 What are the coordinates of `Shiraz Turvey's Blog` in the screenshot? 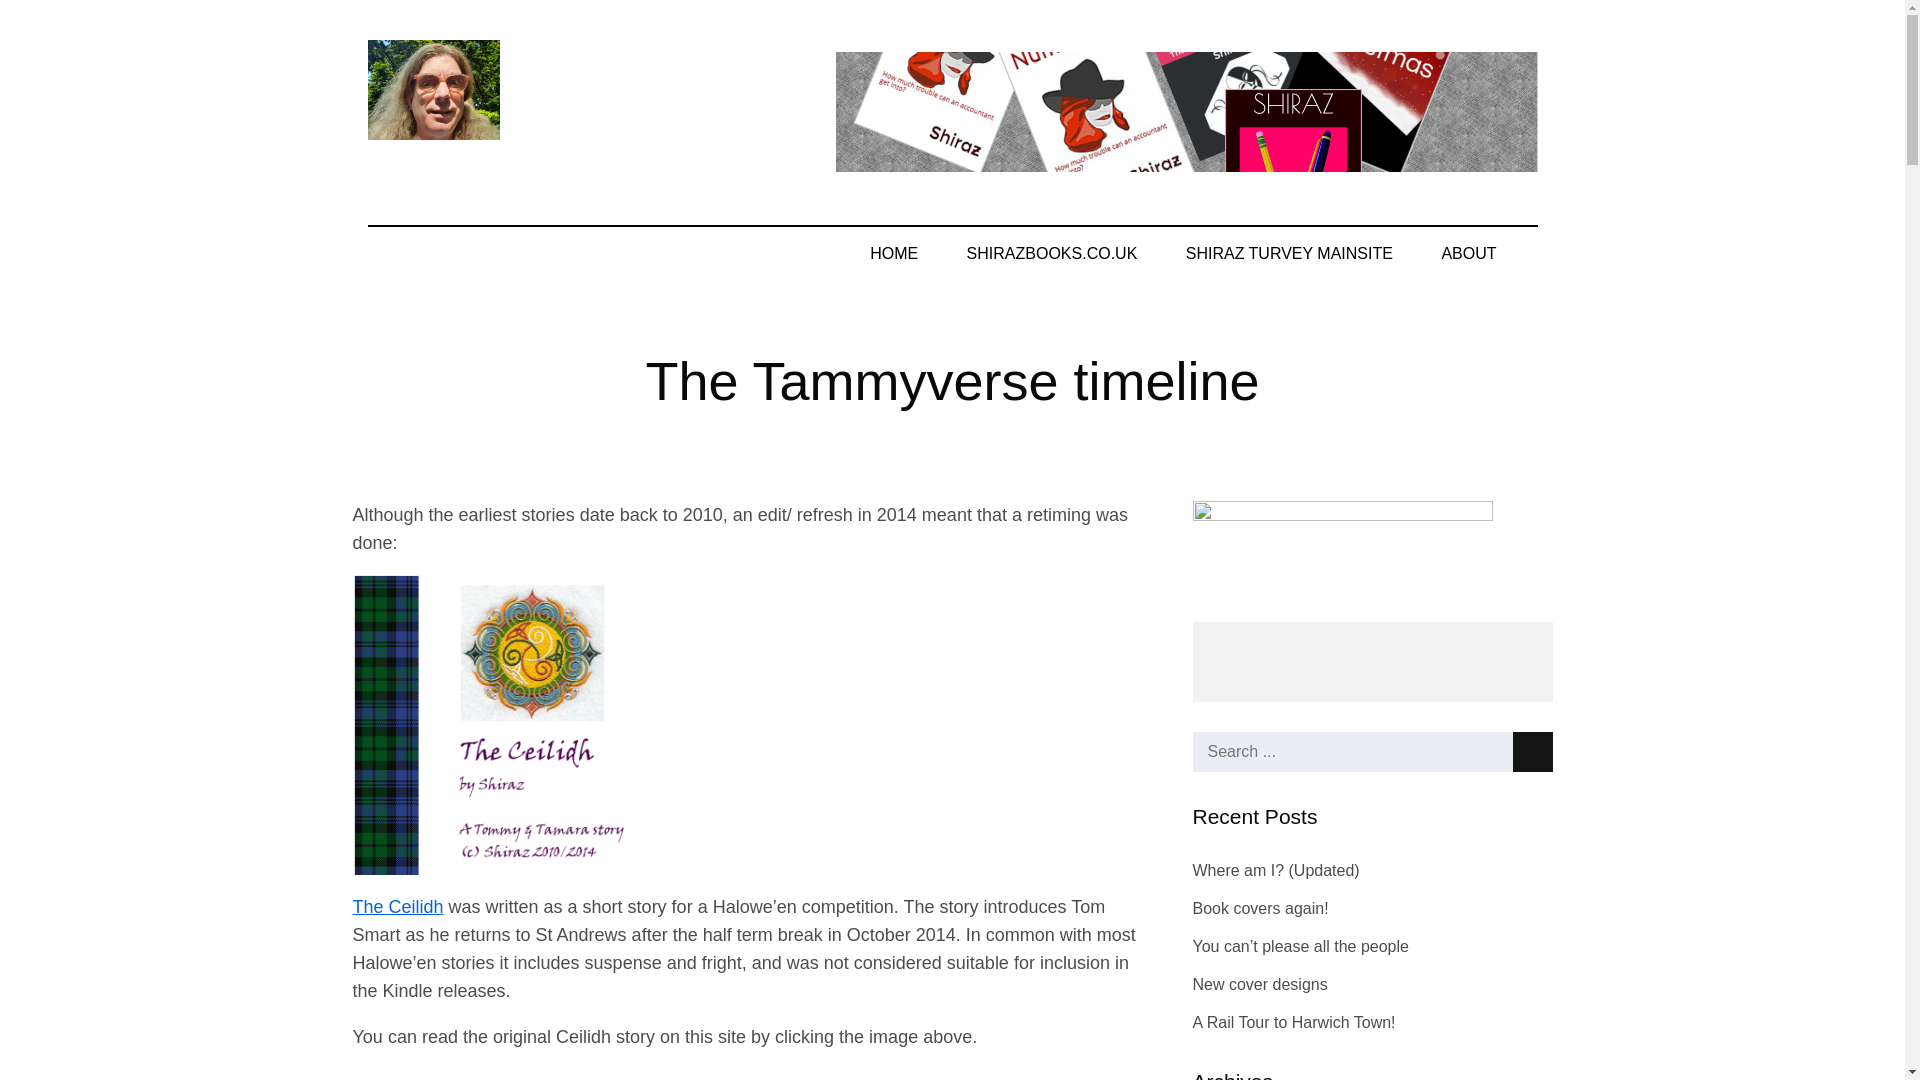 It's located at (663, 108).